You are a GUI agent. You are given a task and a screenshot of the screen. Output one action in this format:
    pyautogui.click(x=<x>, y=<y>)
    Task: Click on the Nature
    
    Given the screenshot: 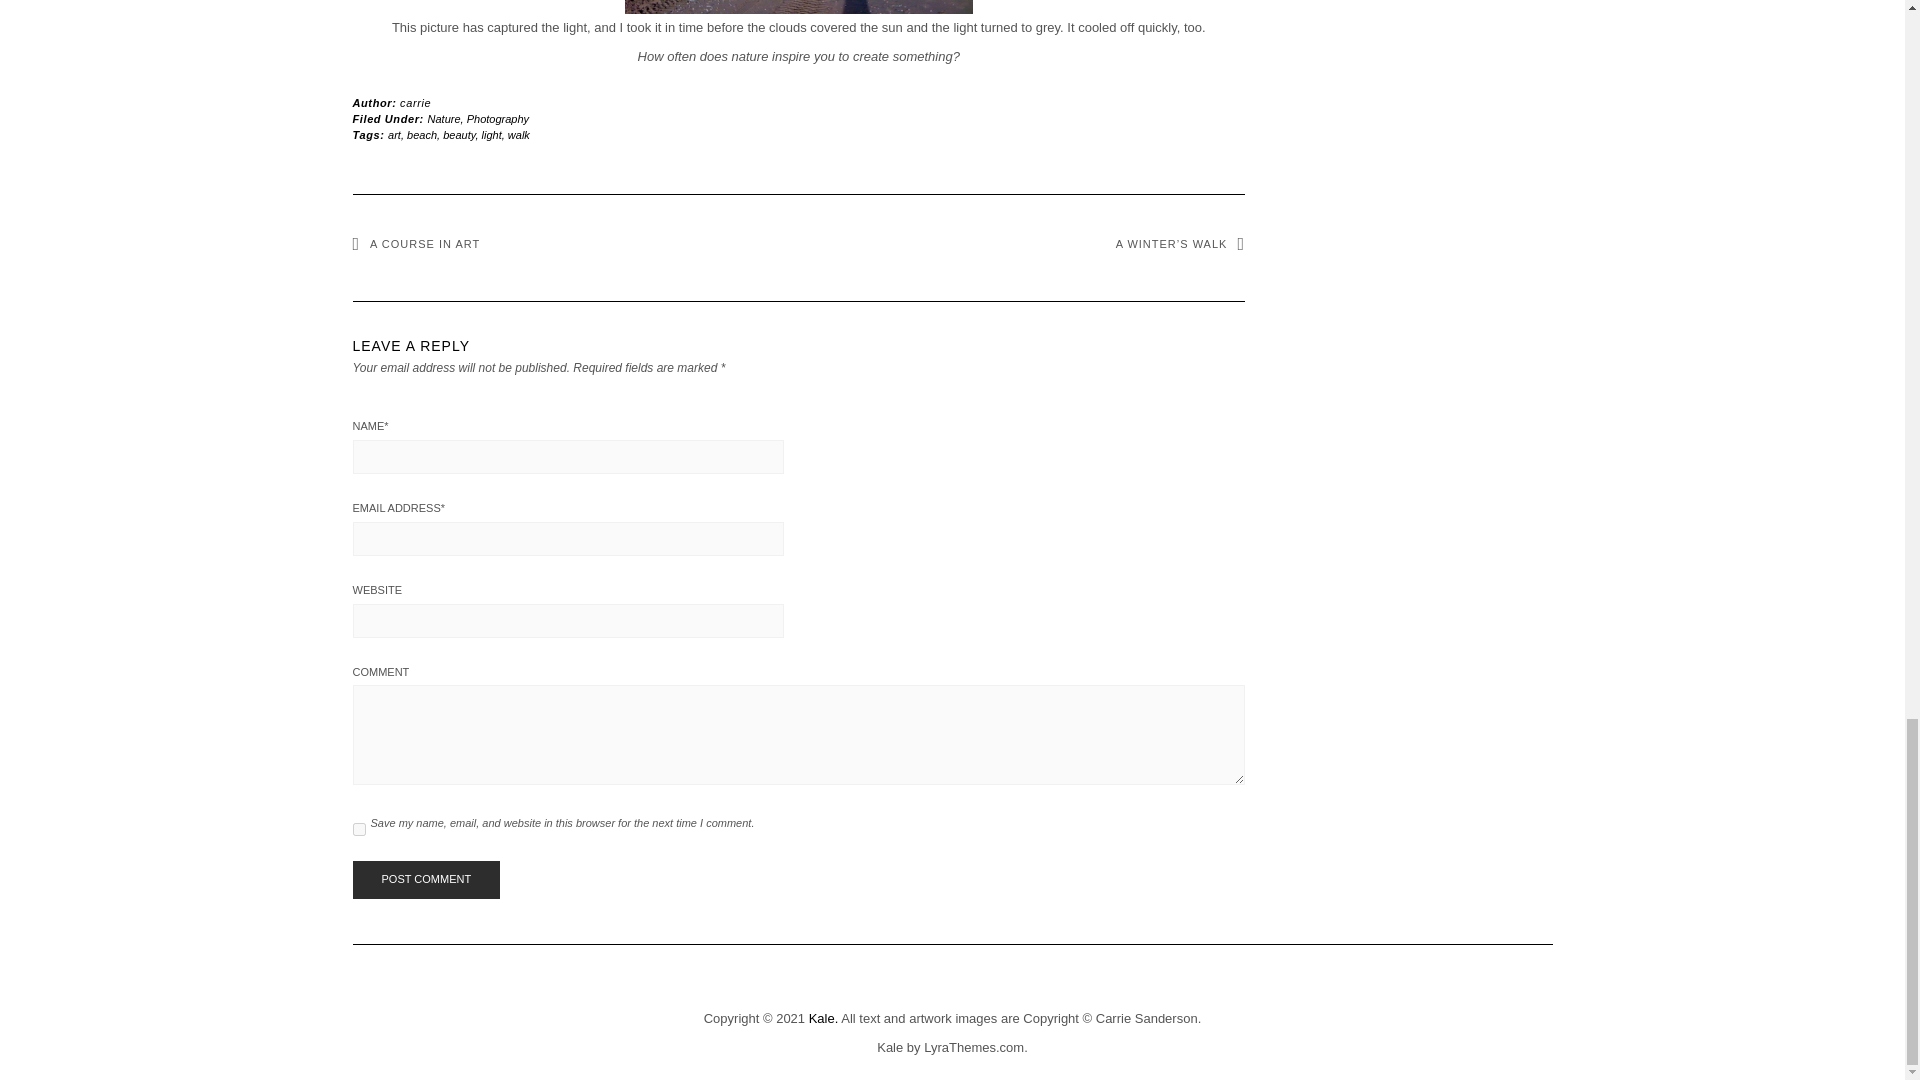 What is the action you would take?
    pyautogui.click(x=444, y=119)
    